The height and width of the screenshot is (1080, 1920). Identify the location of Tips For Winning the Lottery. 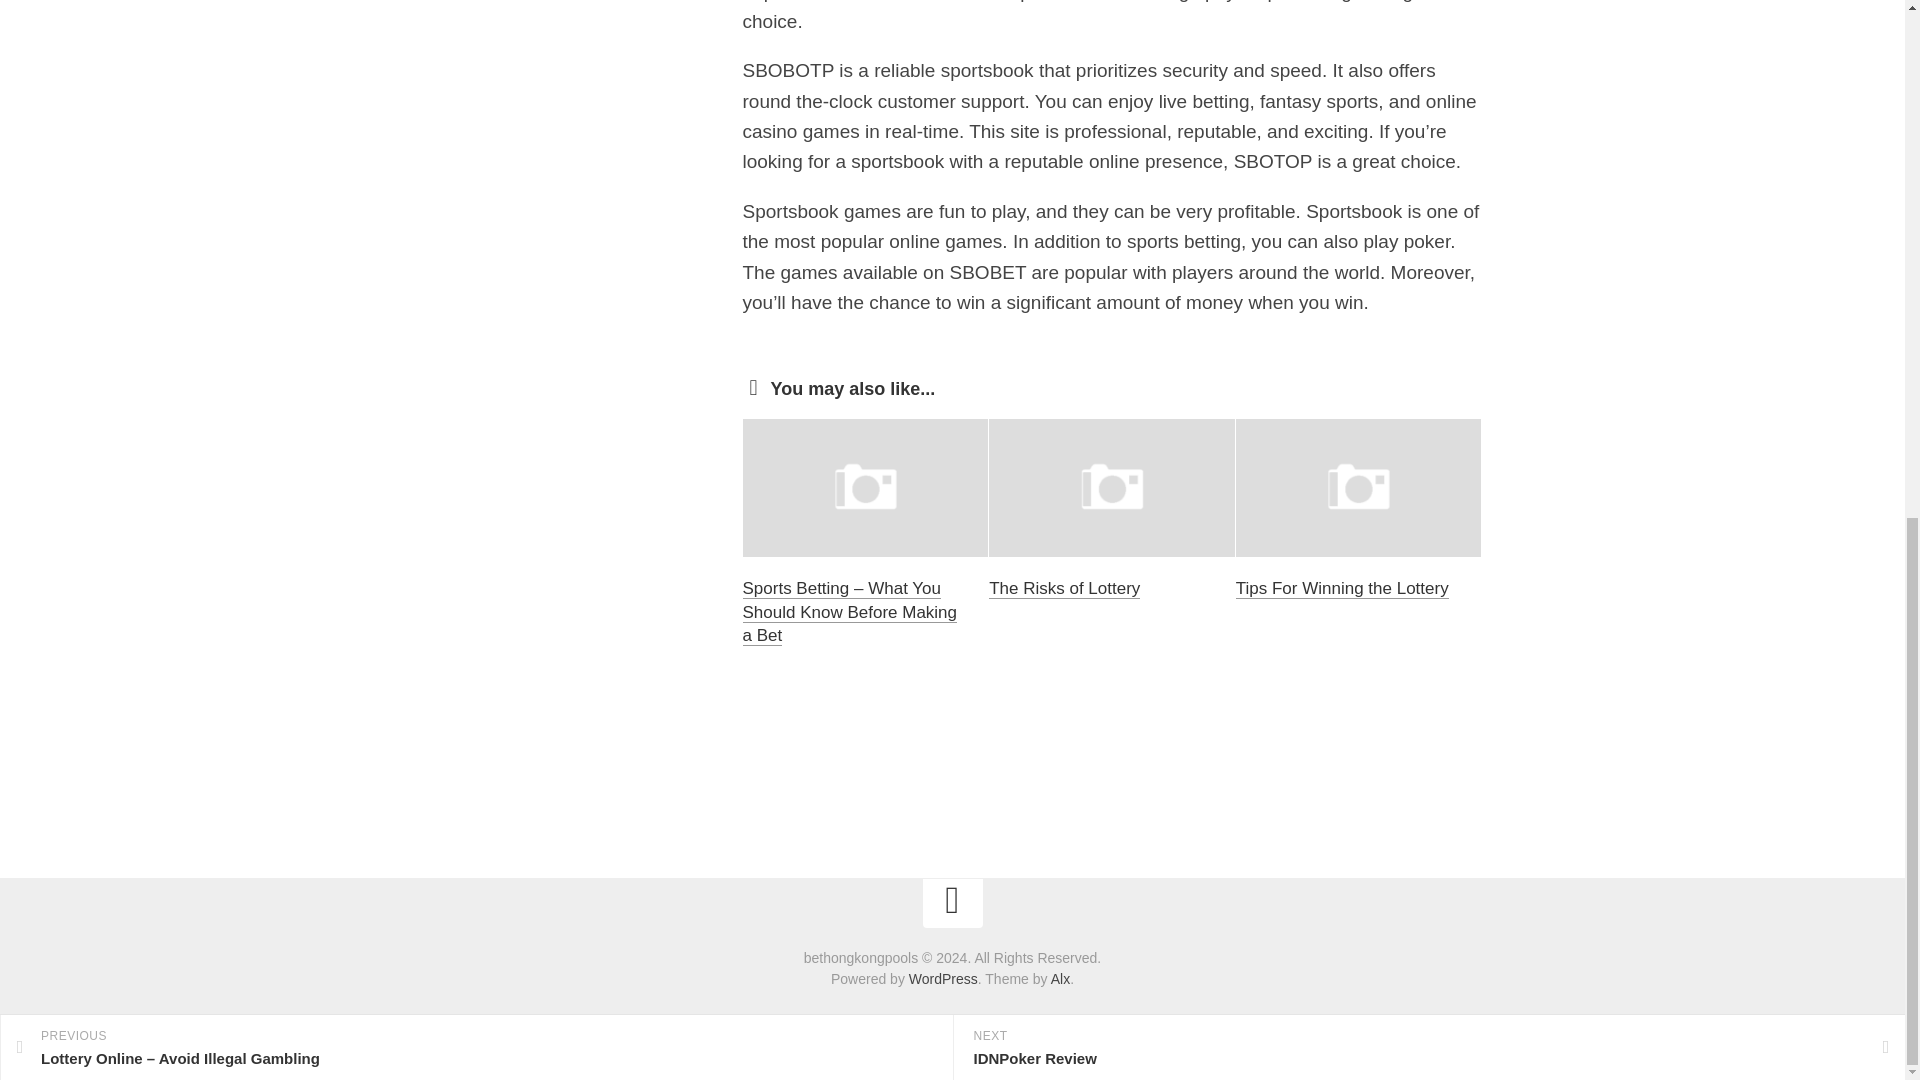
(1342, 588).